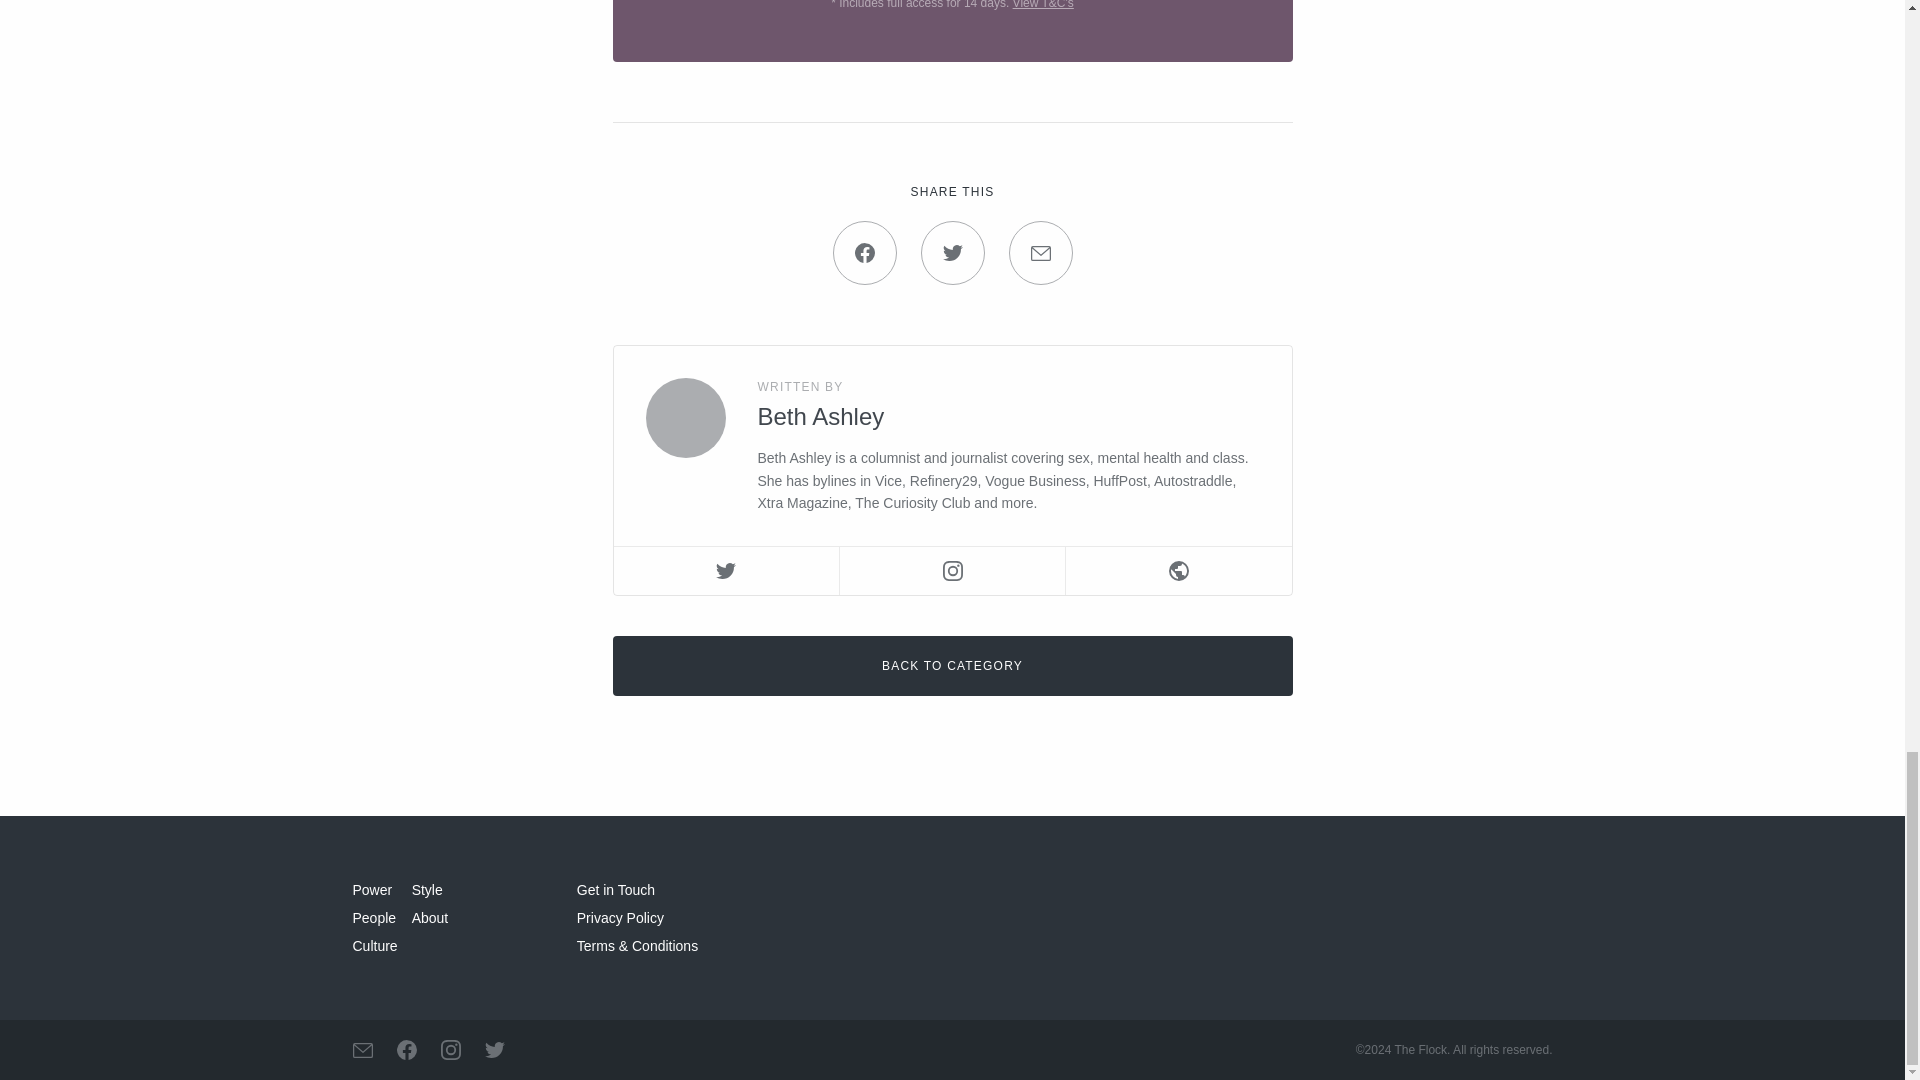 The image size is (1920, 1080). What do you see at coordinates (727, 570) in the screenshot?
I see `Twitter` at bounding box center [727, 570].